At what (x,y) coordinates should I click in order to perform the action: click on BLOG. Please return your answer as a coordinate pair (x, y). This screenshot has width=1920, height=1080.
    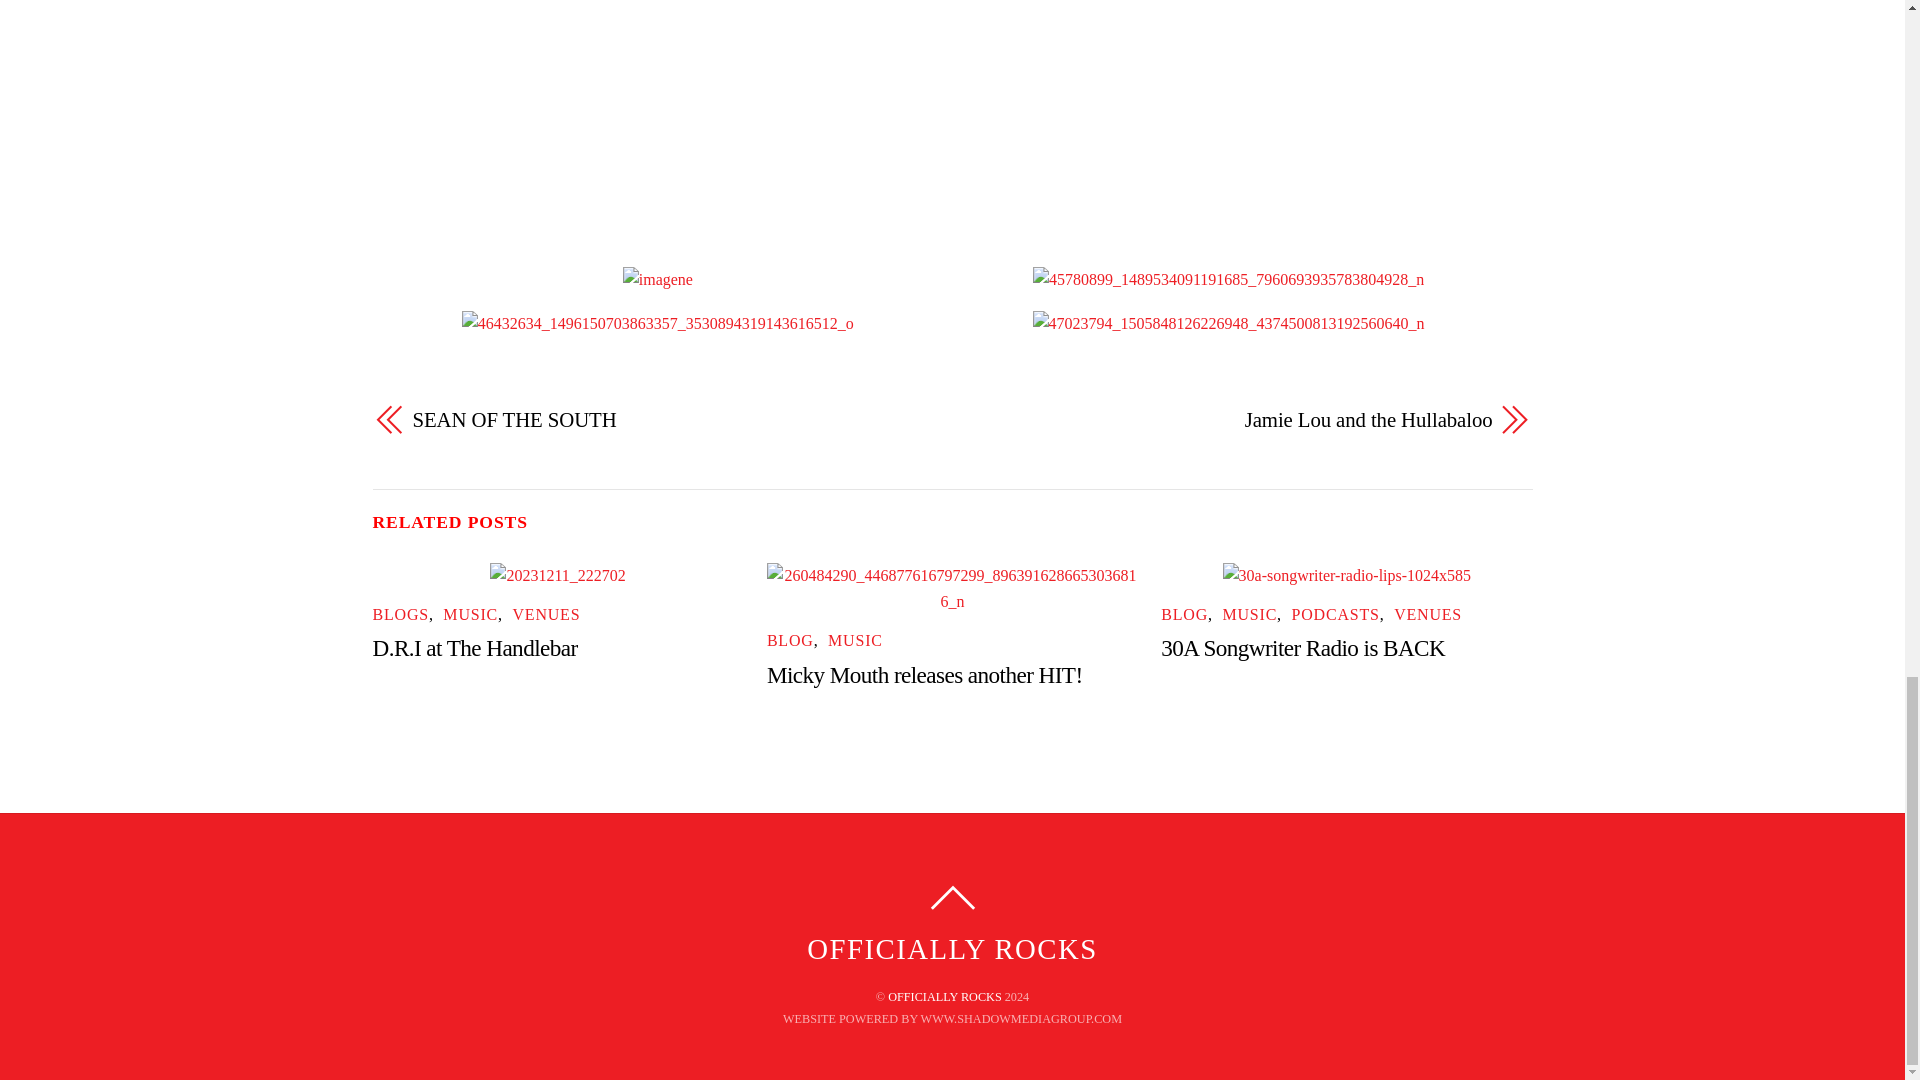
    Looking at the image, I should click on (1184, 614).